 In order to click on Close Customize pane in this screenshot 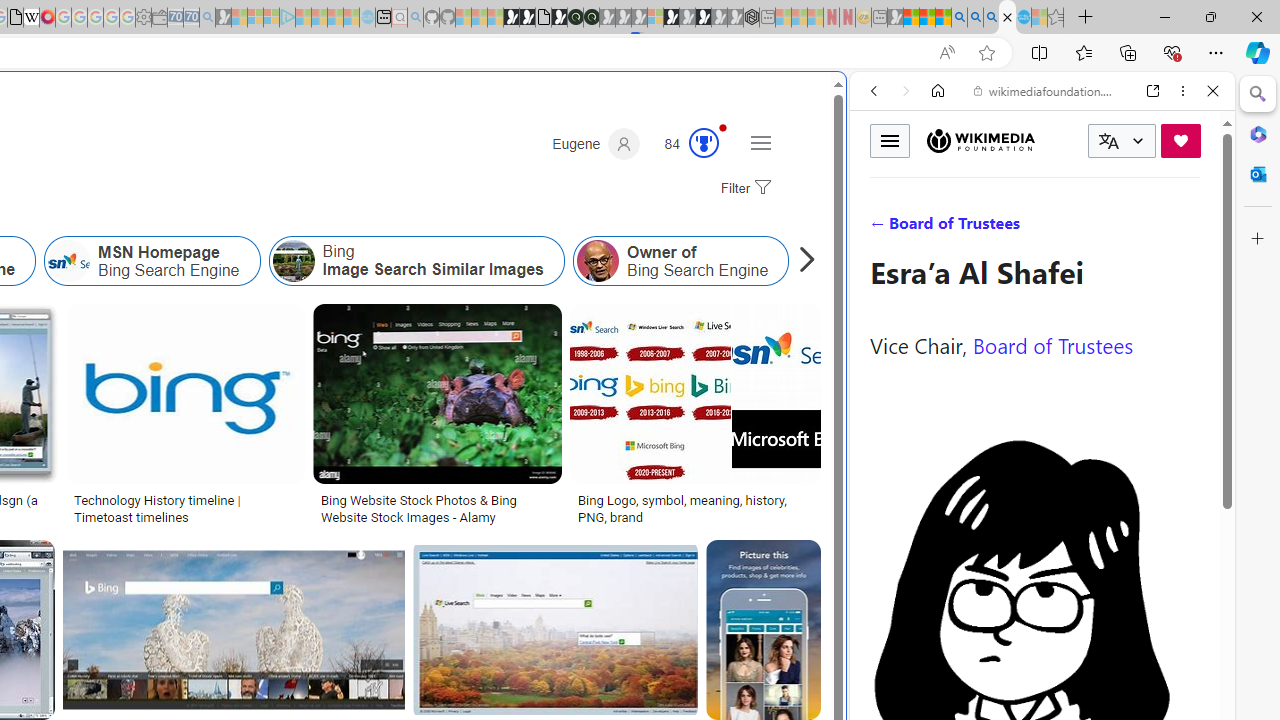, I will do `click(1258, 239)`.